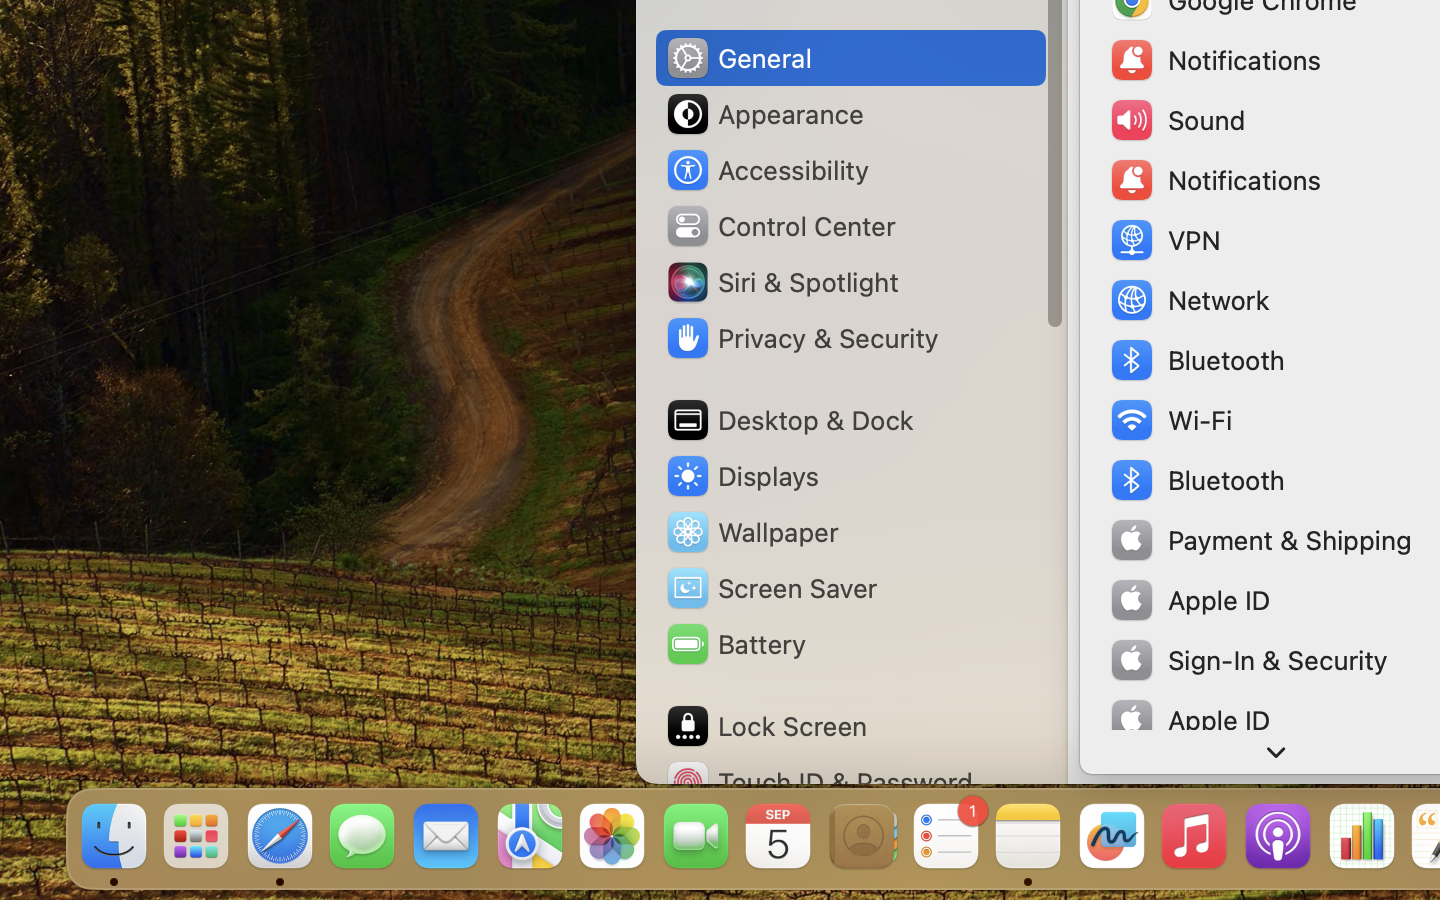 The width and height of the screenshot is (1440, 900). I want to click on Desktop & Dock, so click(789, 420).